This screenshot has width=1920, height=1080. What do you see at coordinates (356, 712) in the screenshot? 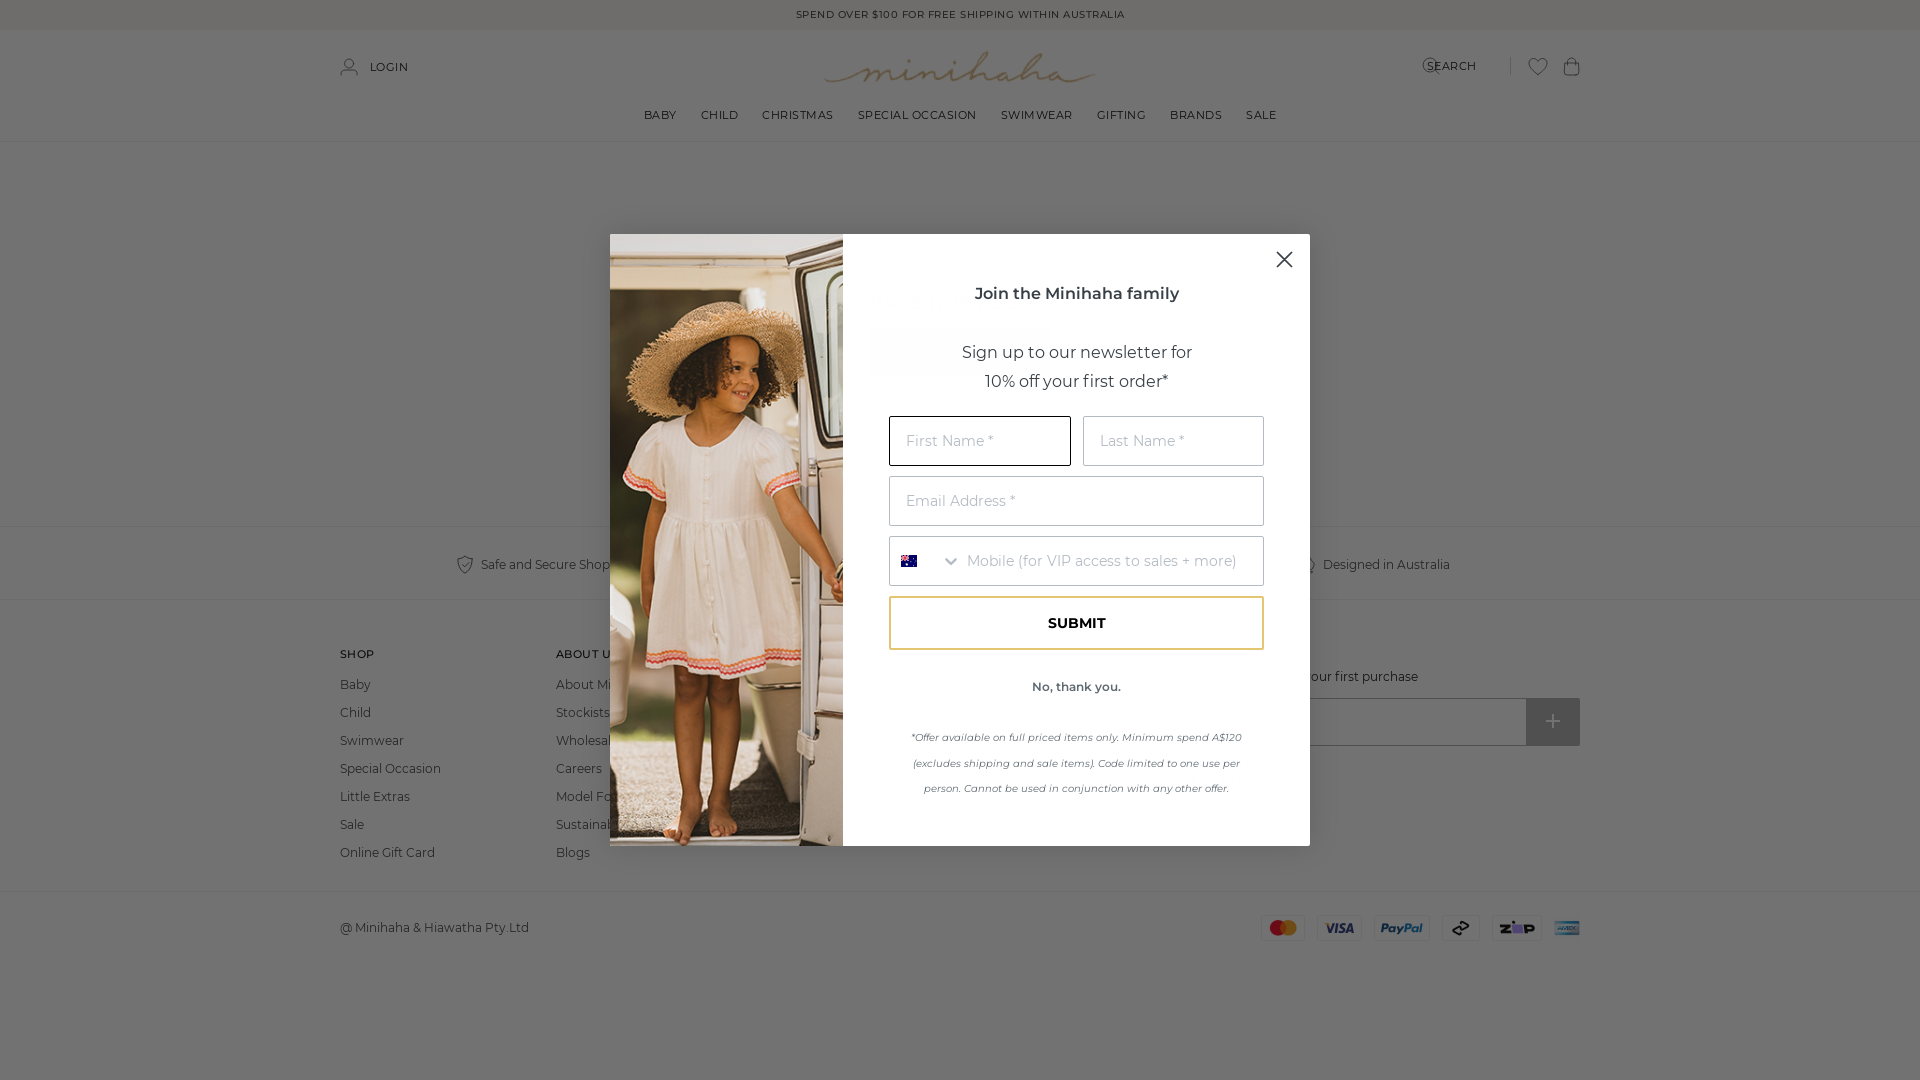
I see `Child` at bounding box center [356, 712].